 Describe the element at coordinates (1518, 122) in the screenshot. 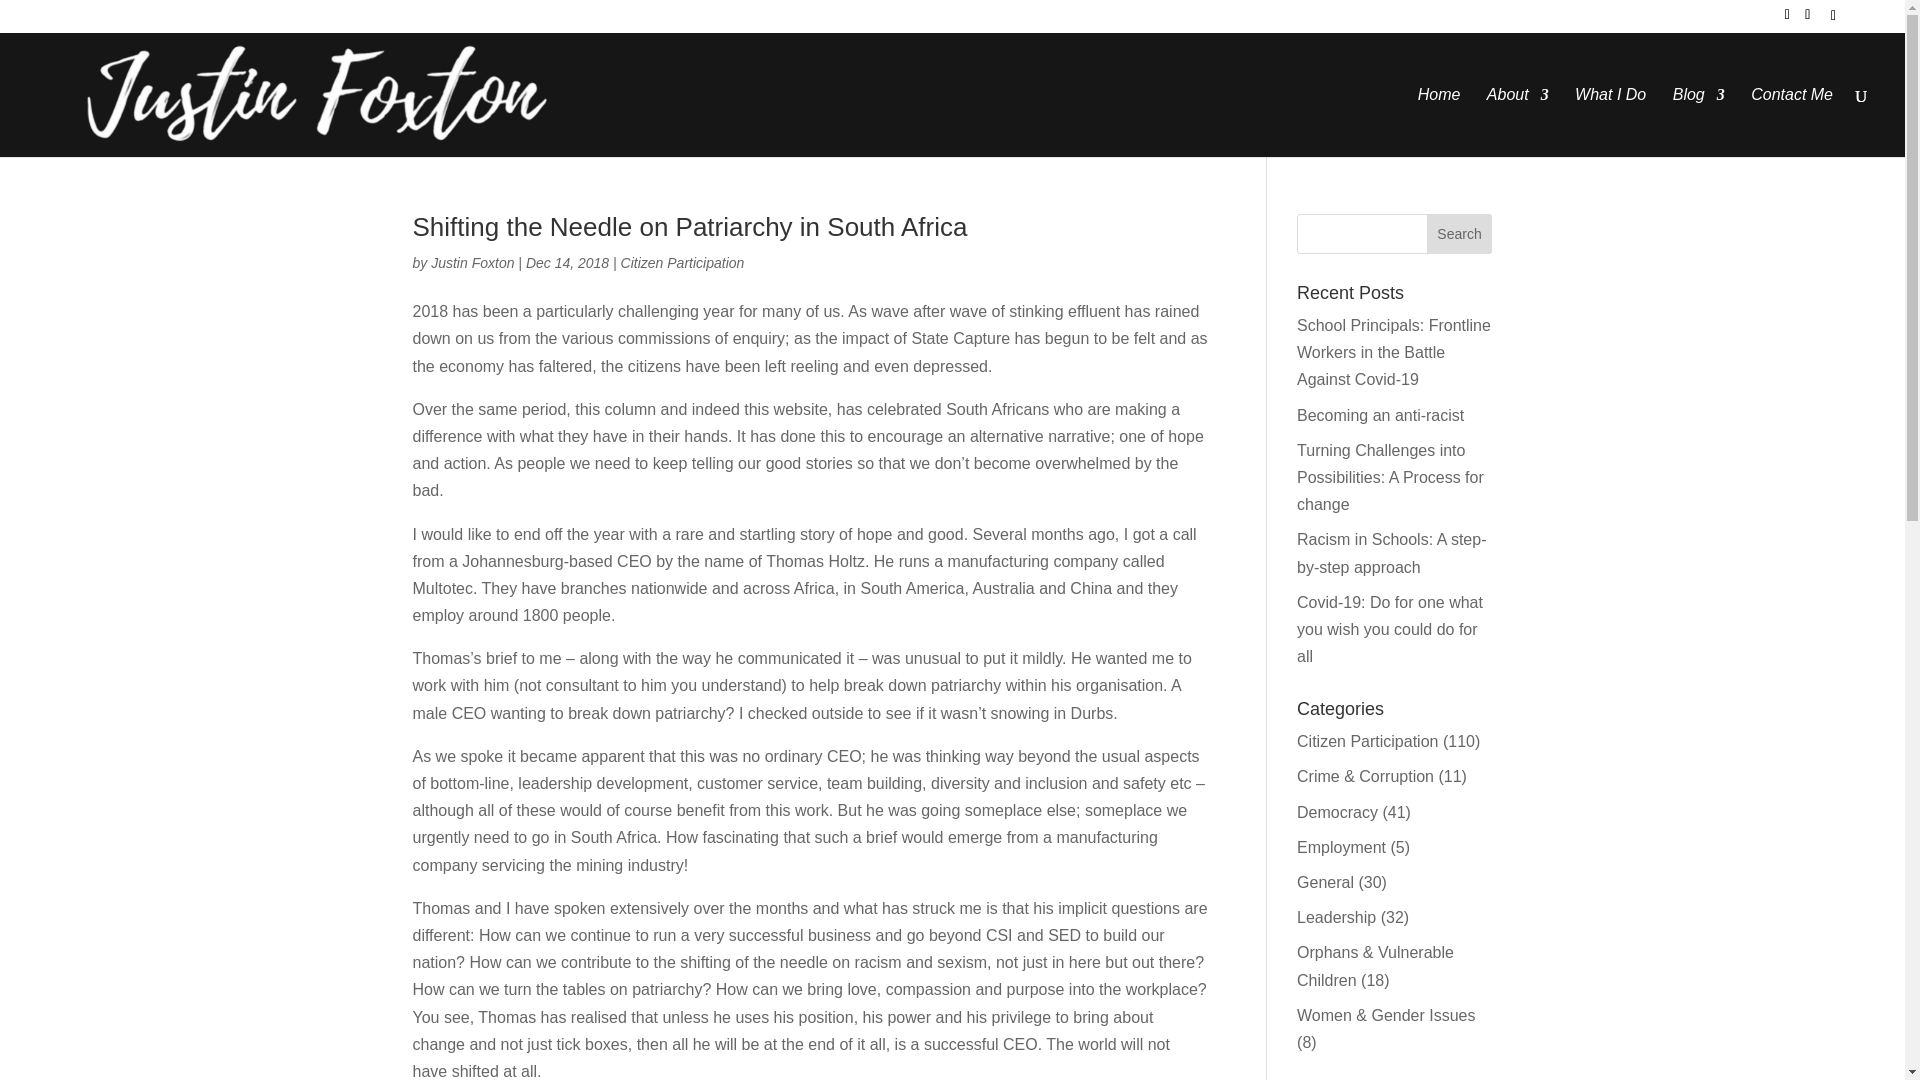

I see `About` at that location.